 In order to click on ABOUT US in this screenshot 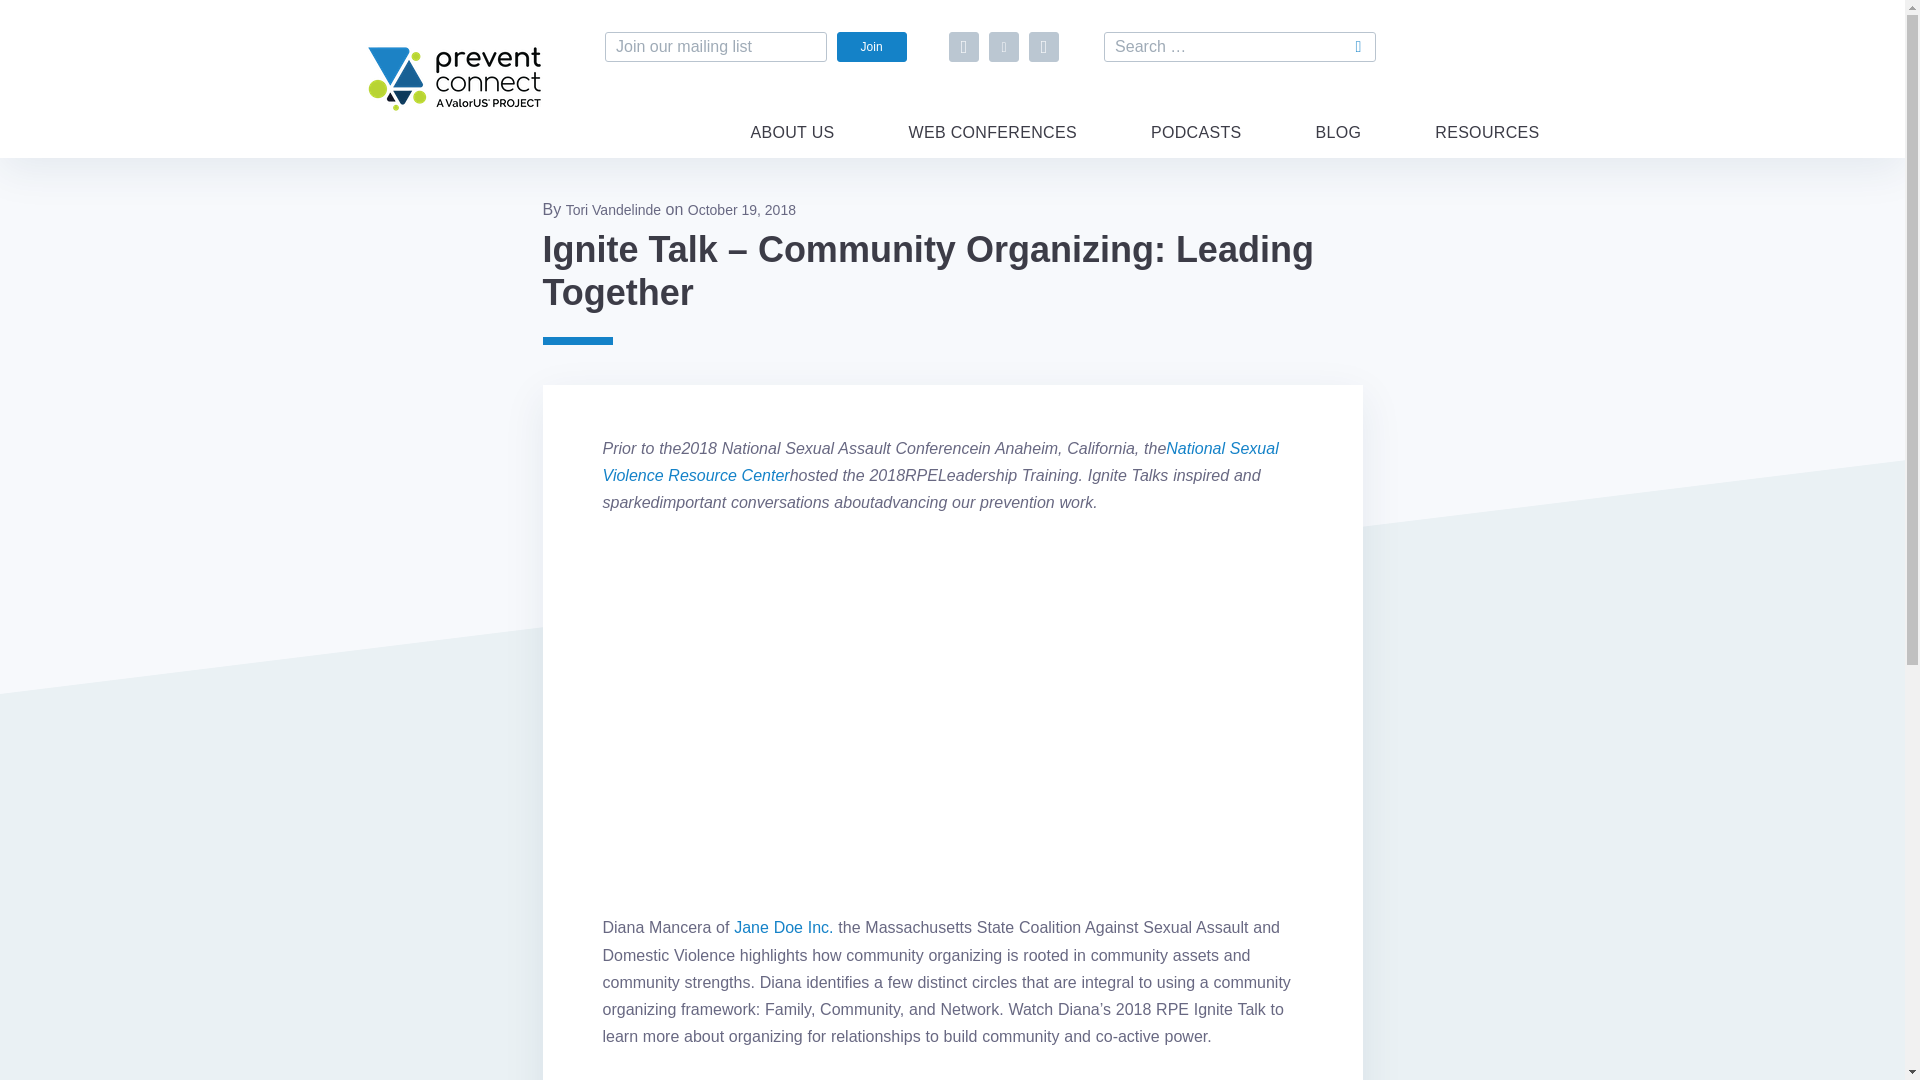, I will do `click(793, 144)`.